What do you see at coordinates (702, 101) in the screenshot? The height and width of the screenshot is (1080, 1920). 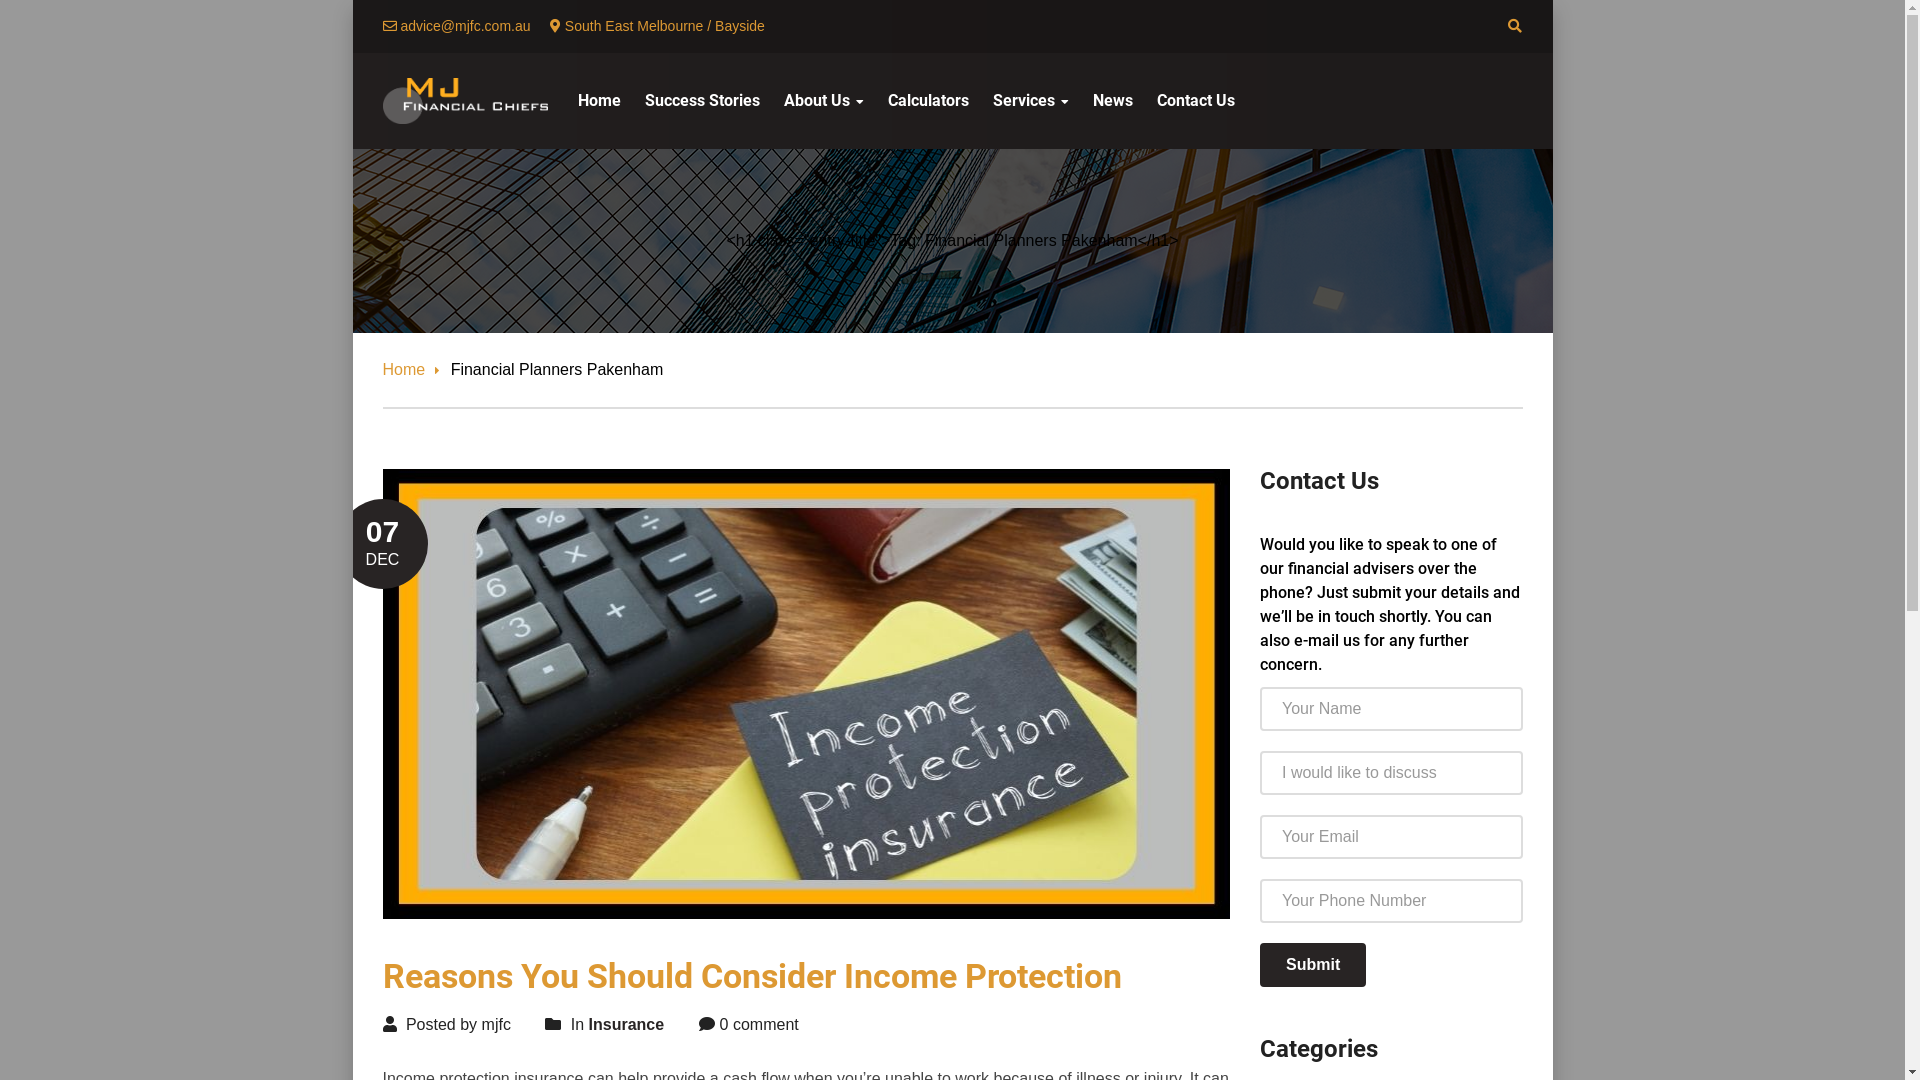 I see `Success Stories` at bounding box center [702, 101].